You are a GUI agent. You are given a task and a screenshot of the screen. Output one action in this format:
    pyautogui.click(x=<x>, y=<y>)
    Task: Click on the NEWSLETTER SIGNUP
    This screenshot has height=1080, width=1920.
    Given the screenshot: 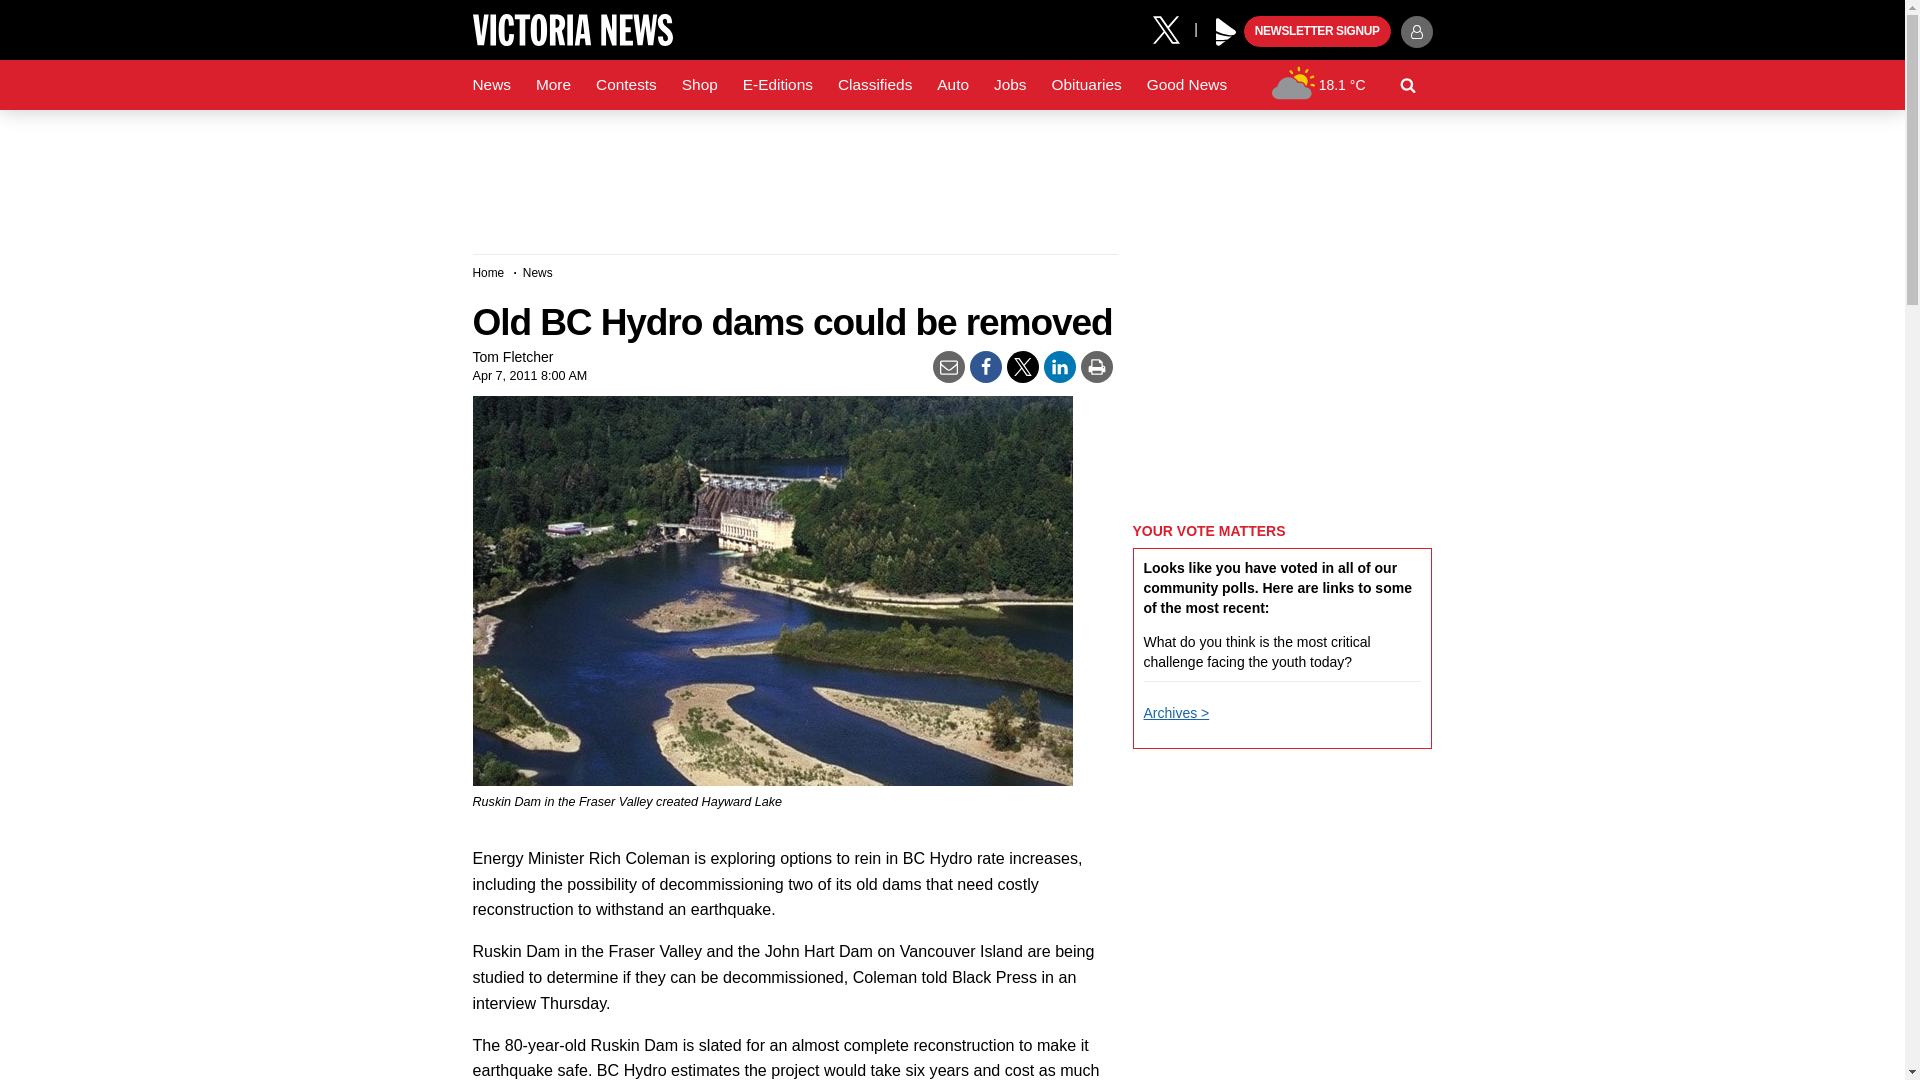 What is the action you would take?
    pyautogui.click(x=1317, y=32)
    